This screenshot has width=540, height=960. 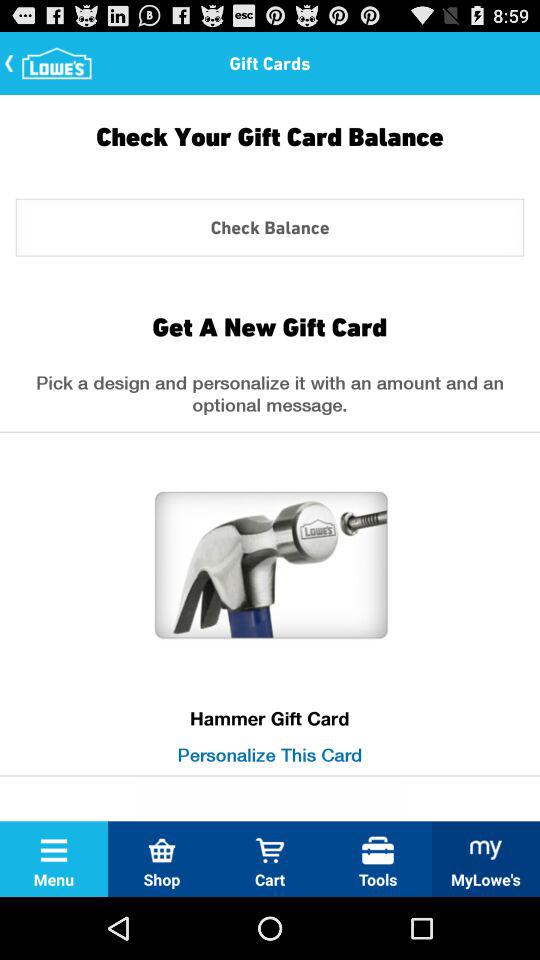 What do you see at coordinates (270, 227) in the screenshot?
I see `select the option check balance` at bounding box center [270, 227].